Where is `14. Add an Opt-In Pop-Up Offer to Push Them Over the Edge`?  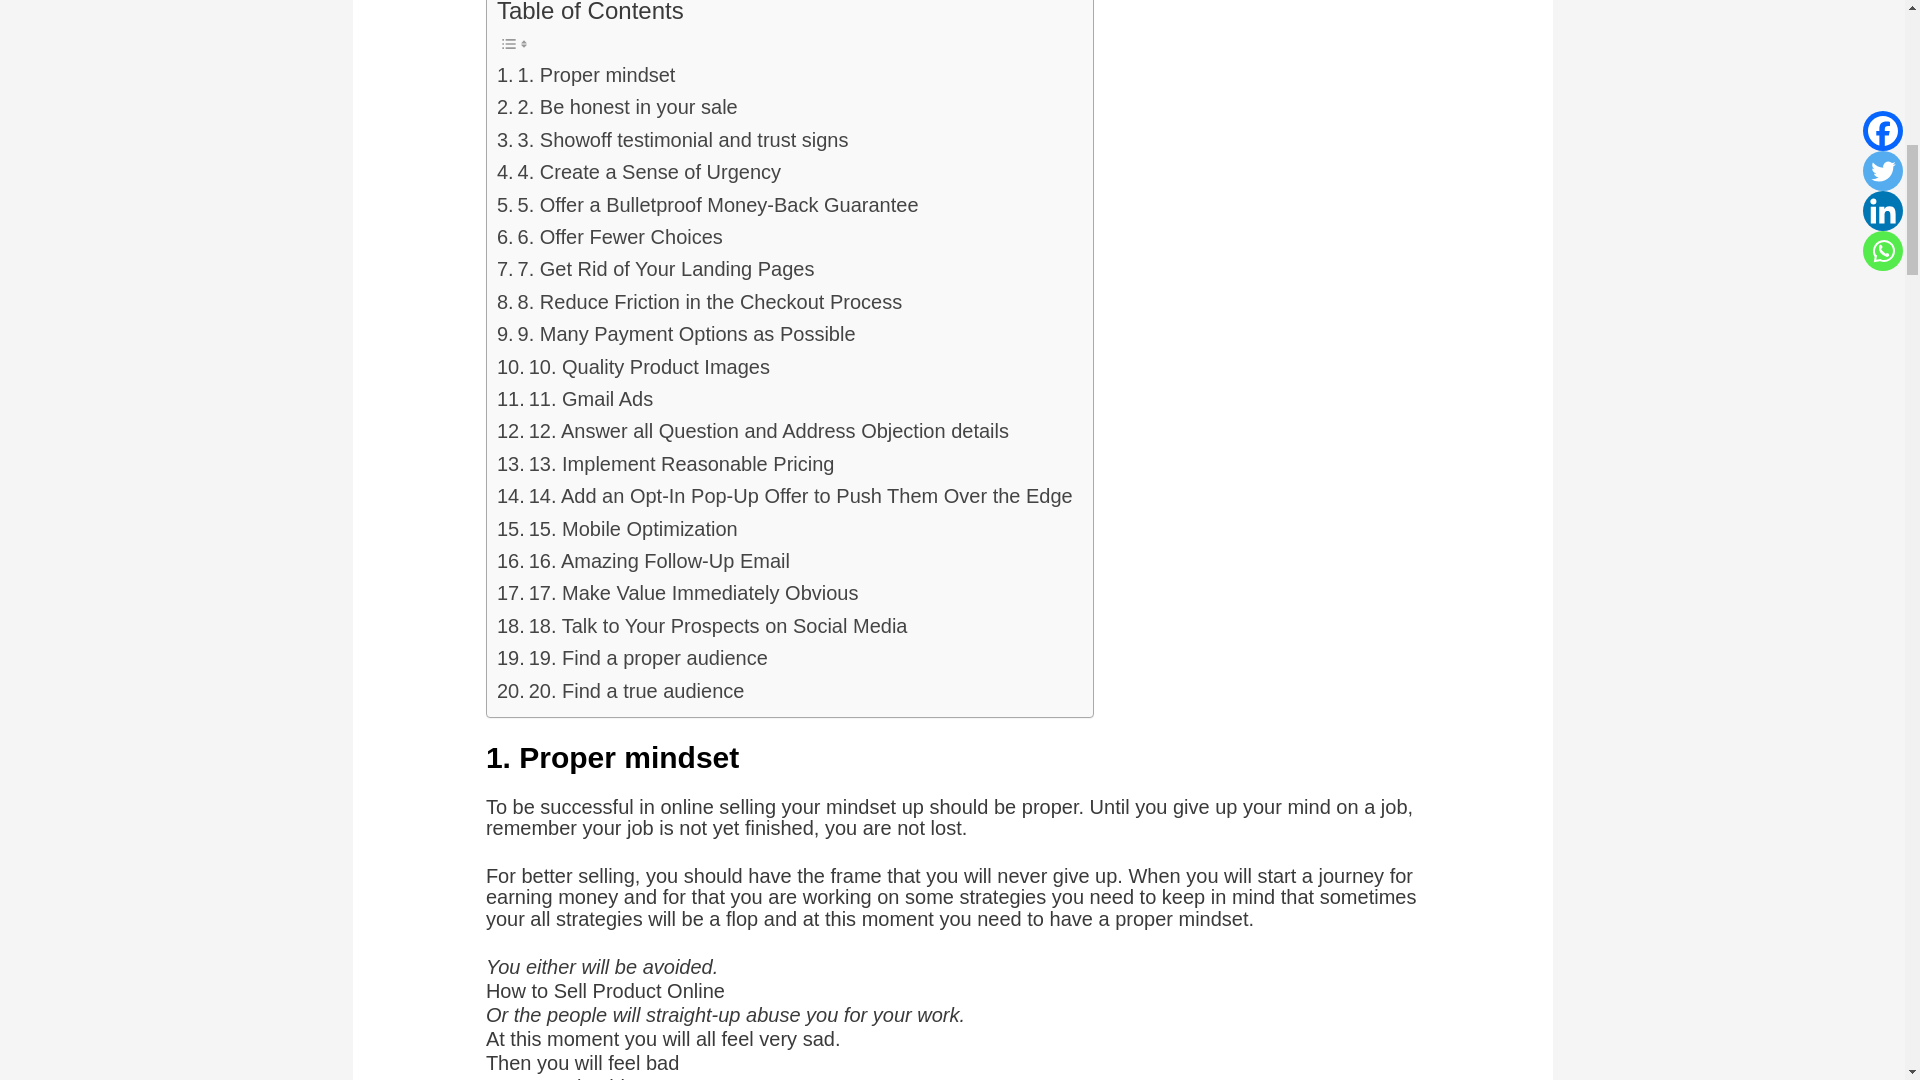 14. Add an Opt-In Pop-Up Offer to Push Them Over the Edge is located at coordinates (785, 495).